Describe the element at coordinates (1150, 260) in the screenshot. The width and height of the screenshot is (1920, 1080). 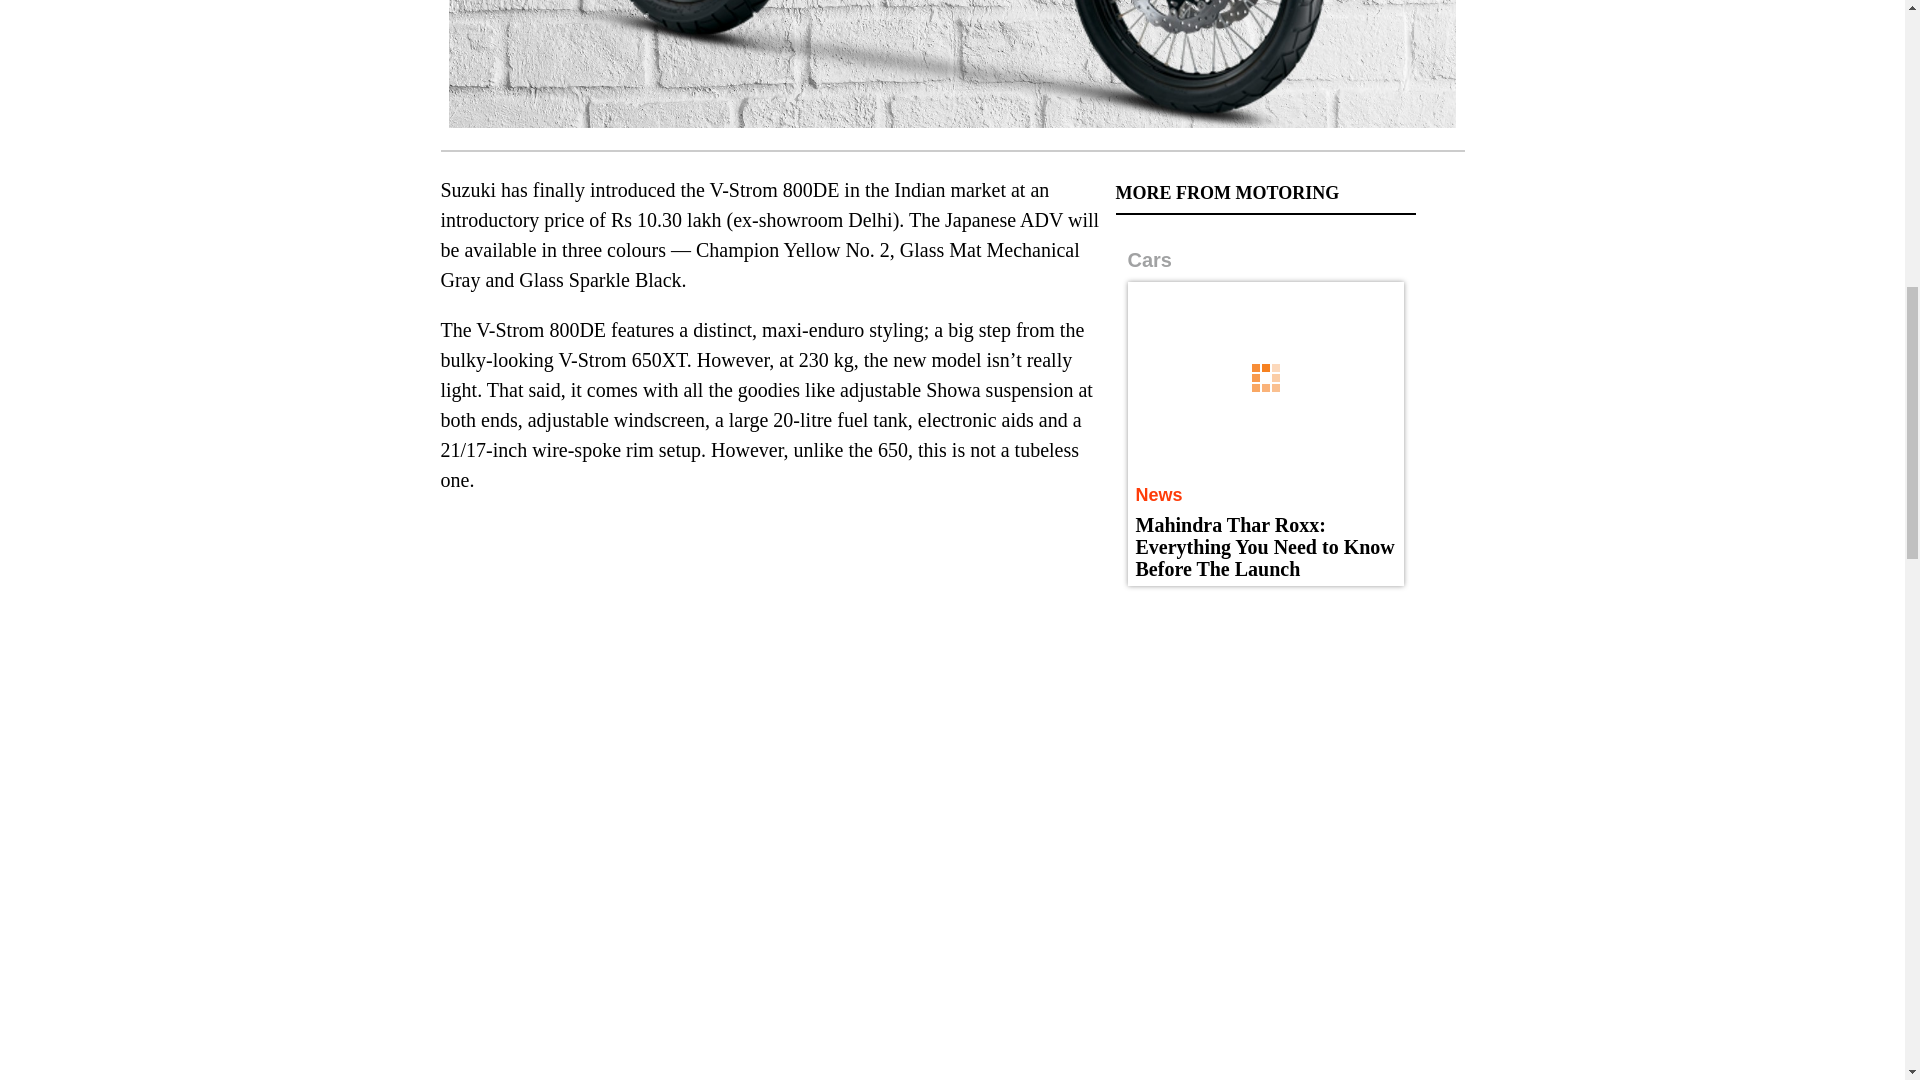
I see `Cars` at that location.